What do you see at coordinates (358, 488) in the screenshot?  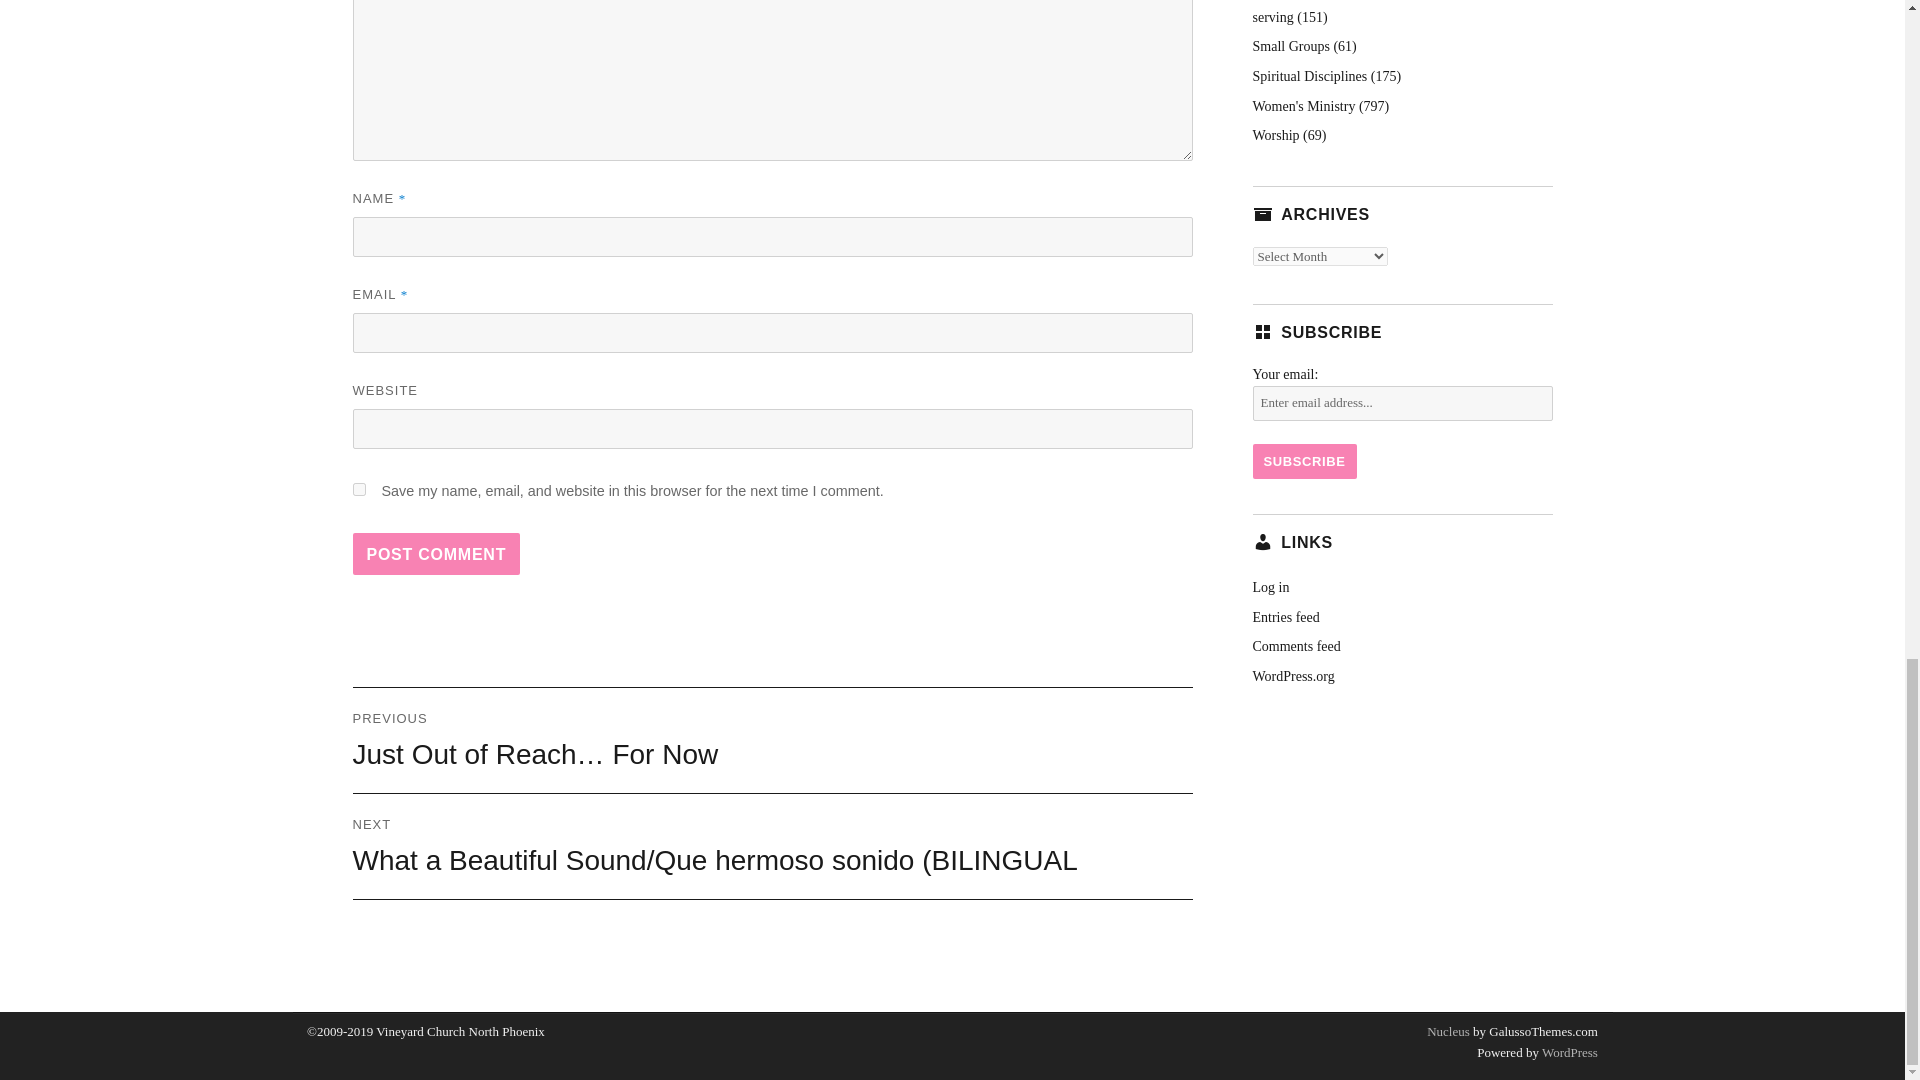 I see `yes` at bounding box center [358, 488].